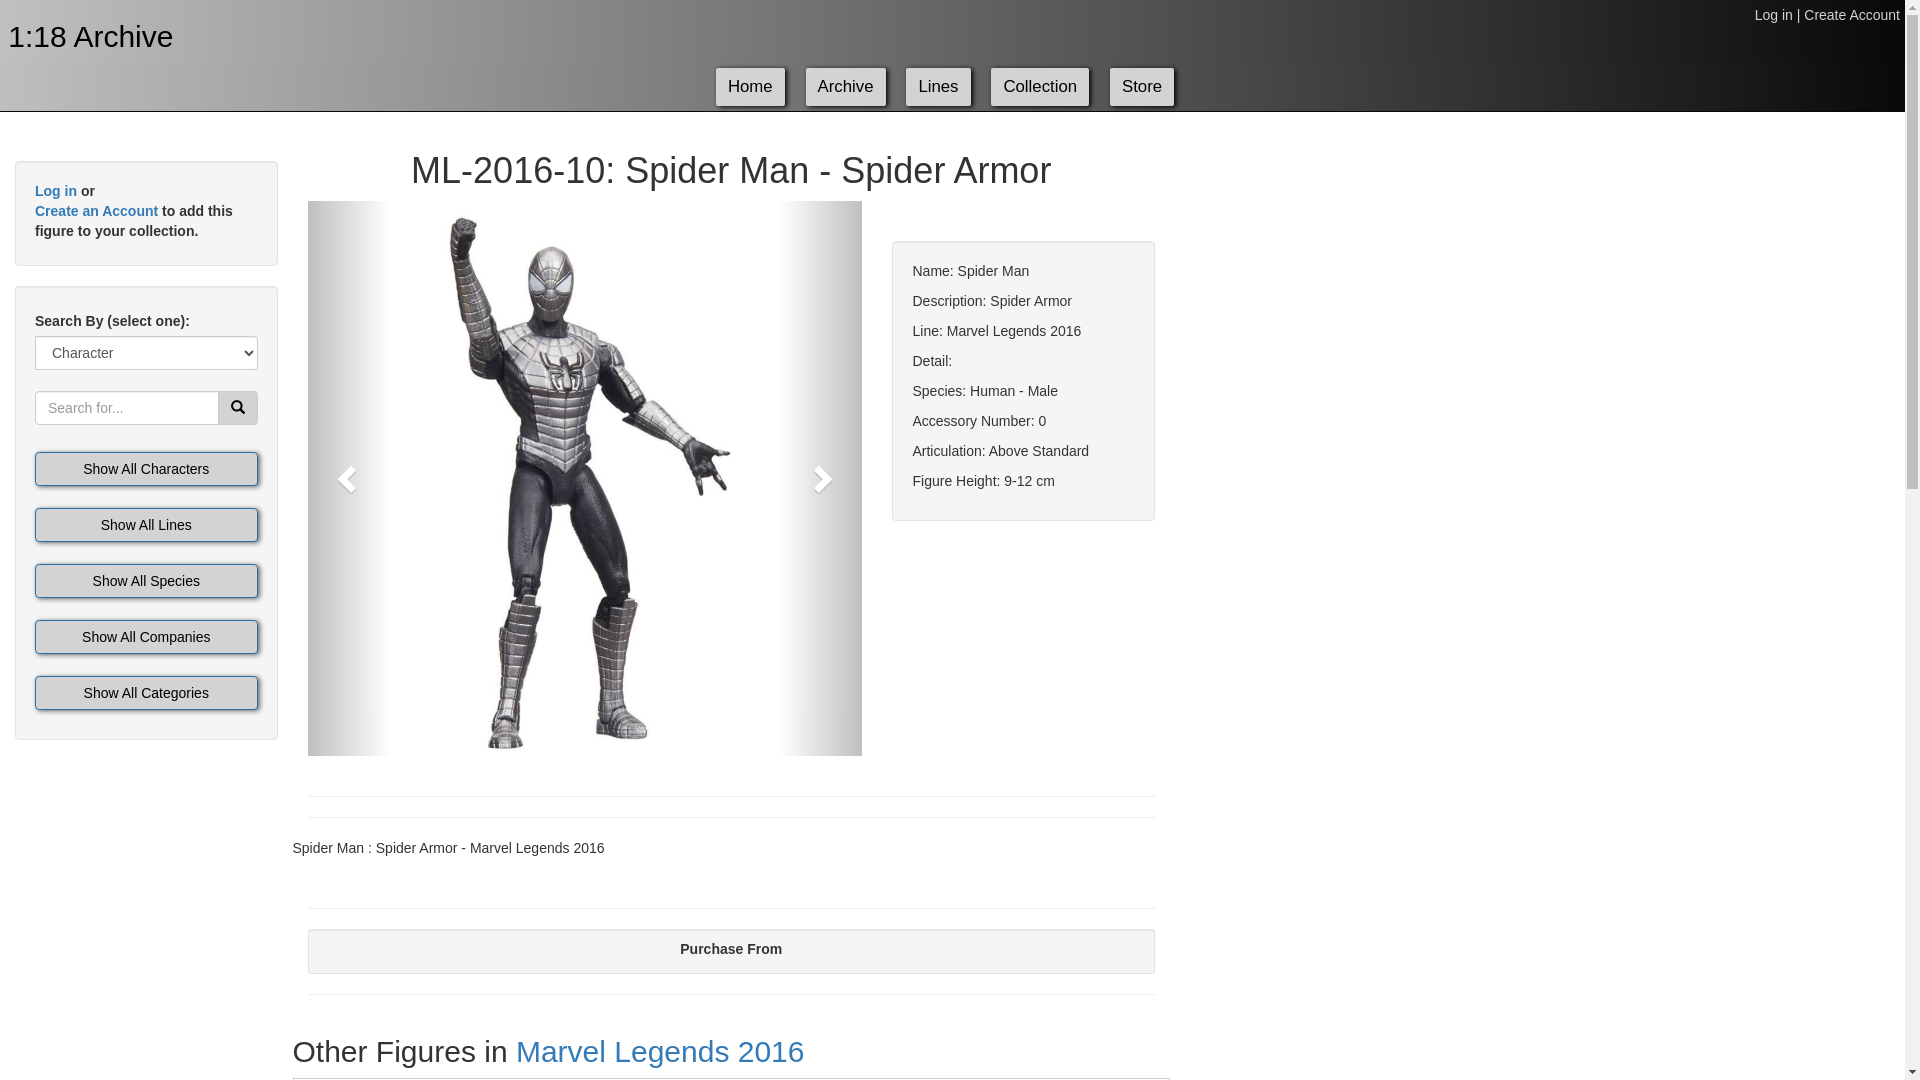 This screenshot has height=1080, width=1920. What do you see at coordinates (146, 693) in the screenshot?
I see `Show All Categories` at bounding box center [146, 693].